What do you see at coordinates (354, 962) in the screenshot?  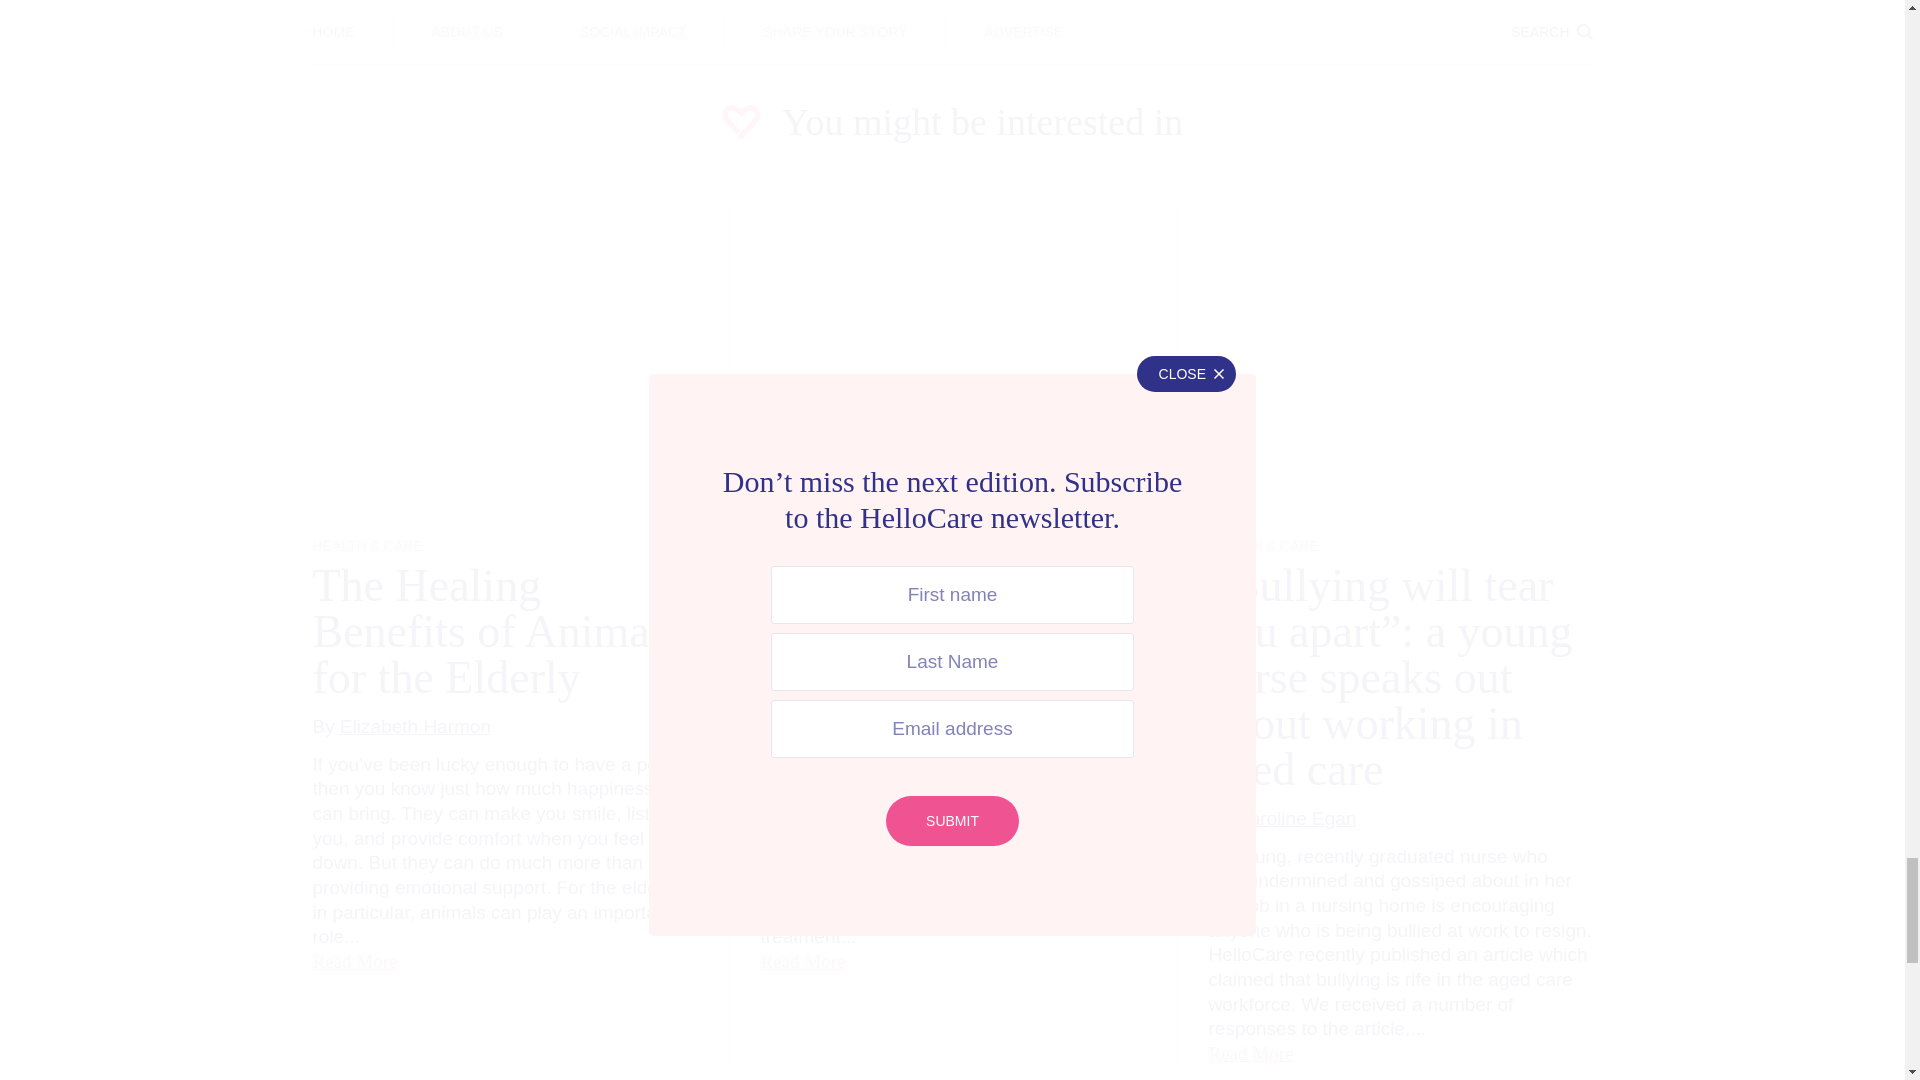 I see `Read The Healing Benefits of Animals for the Elderly` at bounding box center [354, 962].